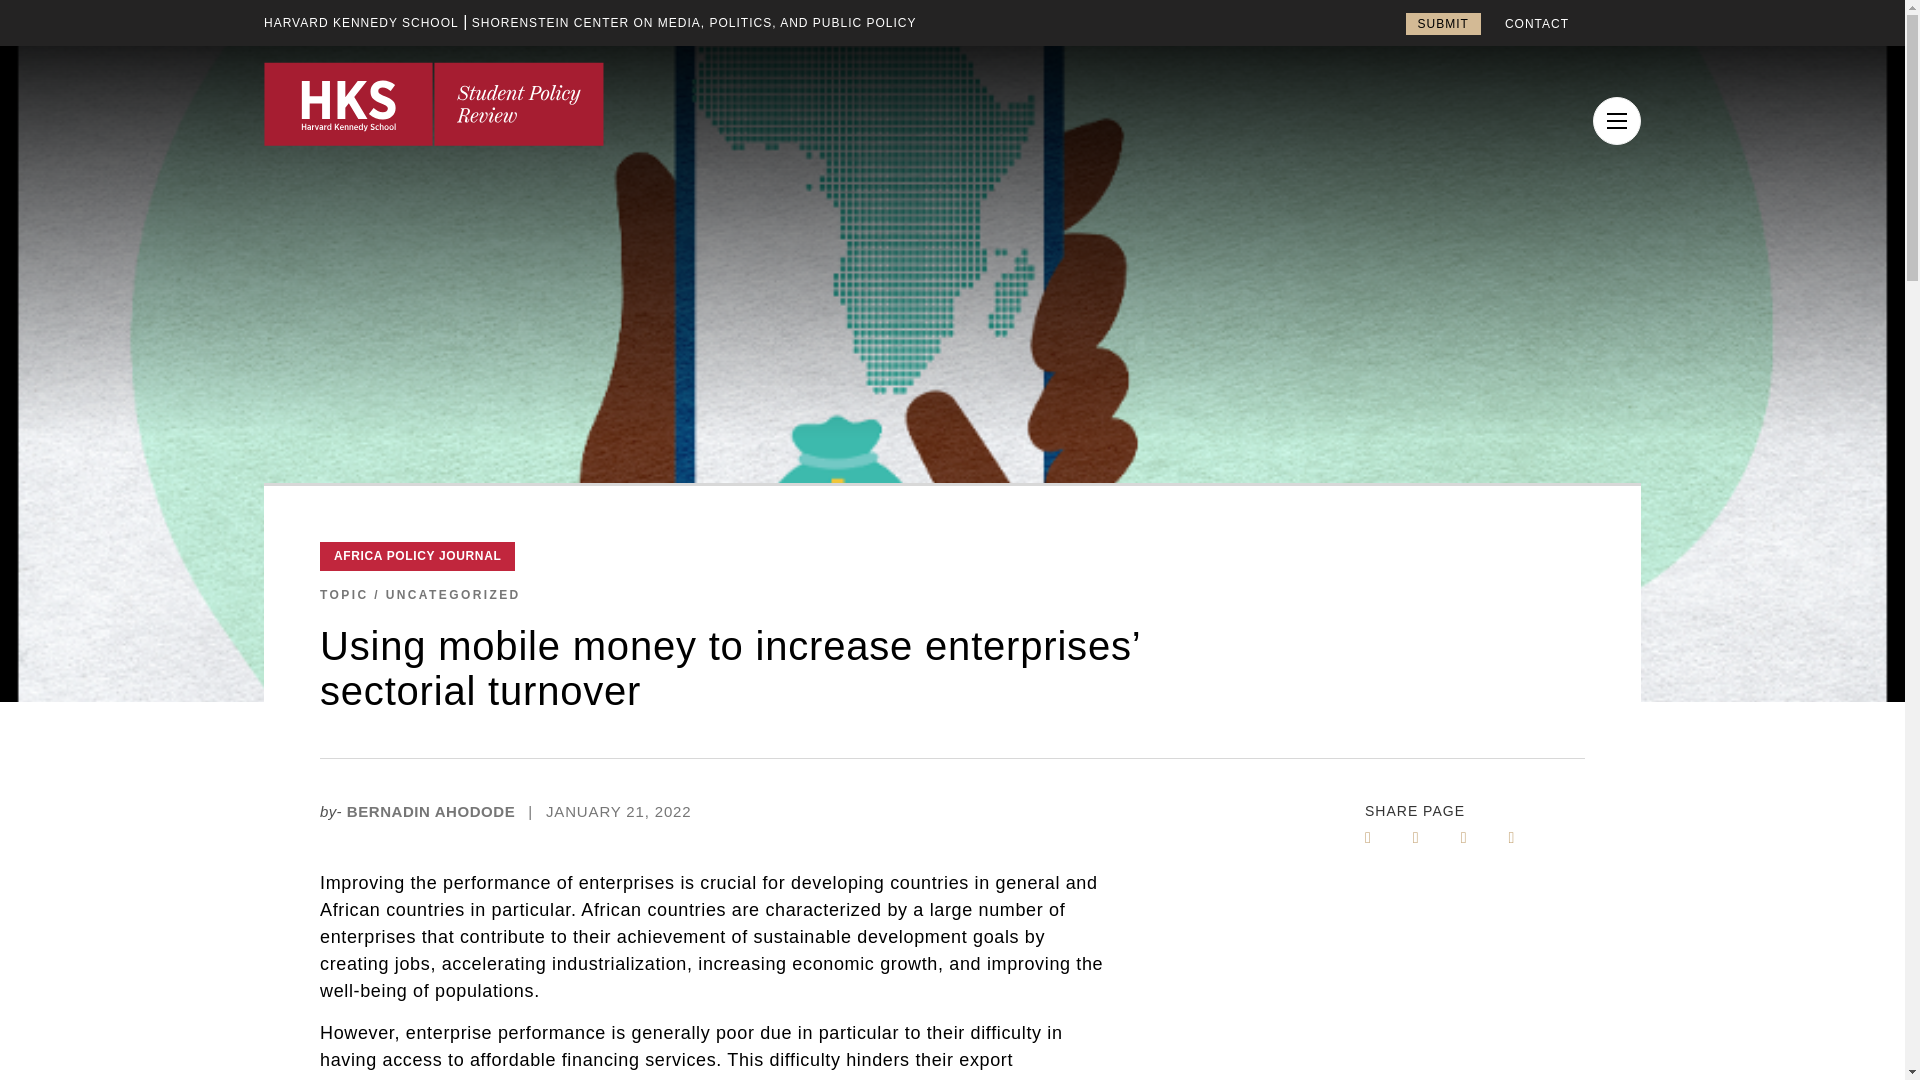  Describe the element at coordinates (694, 23) in the screenshot. I see `SHORENSTEIN CENTER ON MEDIA, POLITICS, AND PUBLIC POLICY` at that location.